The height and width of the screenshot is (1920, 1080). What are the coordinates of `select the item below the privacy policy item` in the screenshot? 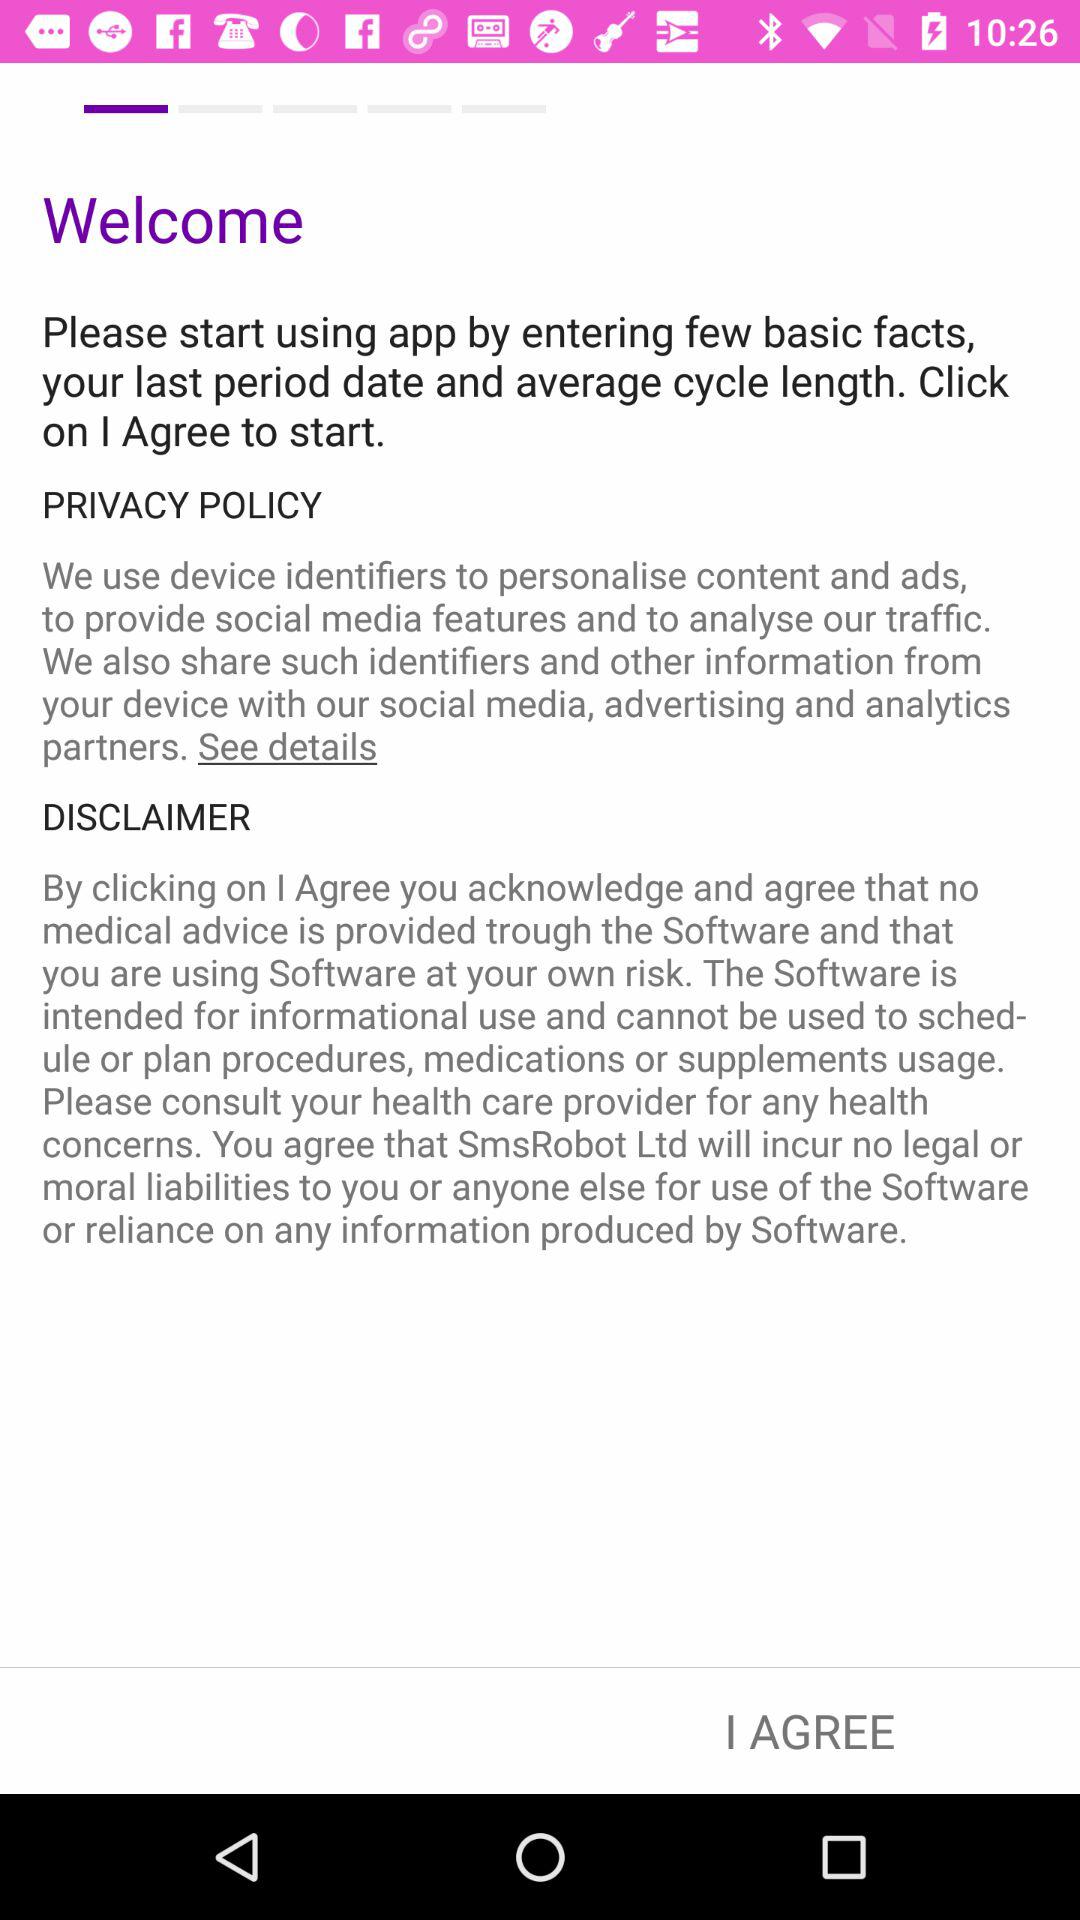 It's located at (540, 660).